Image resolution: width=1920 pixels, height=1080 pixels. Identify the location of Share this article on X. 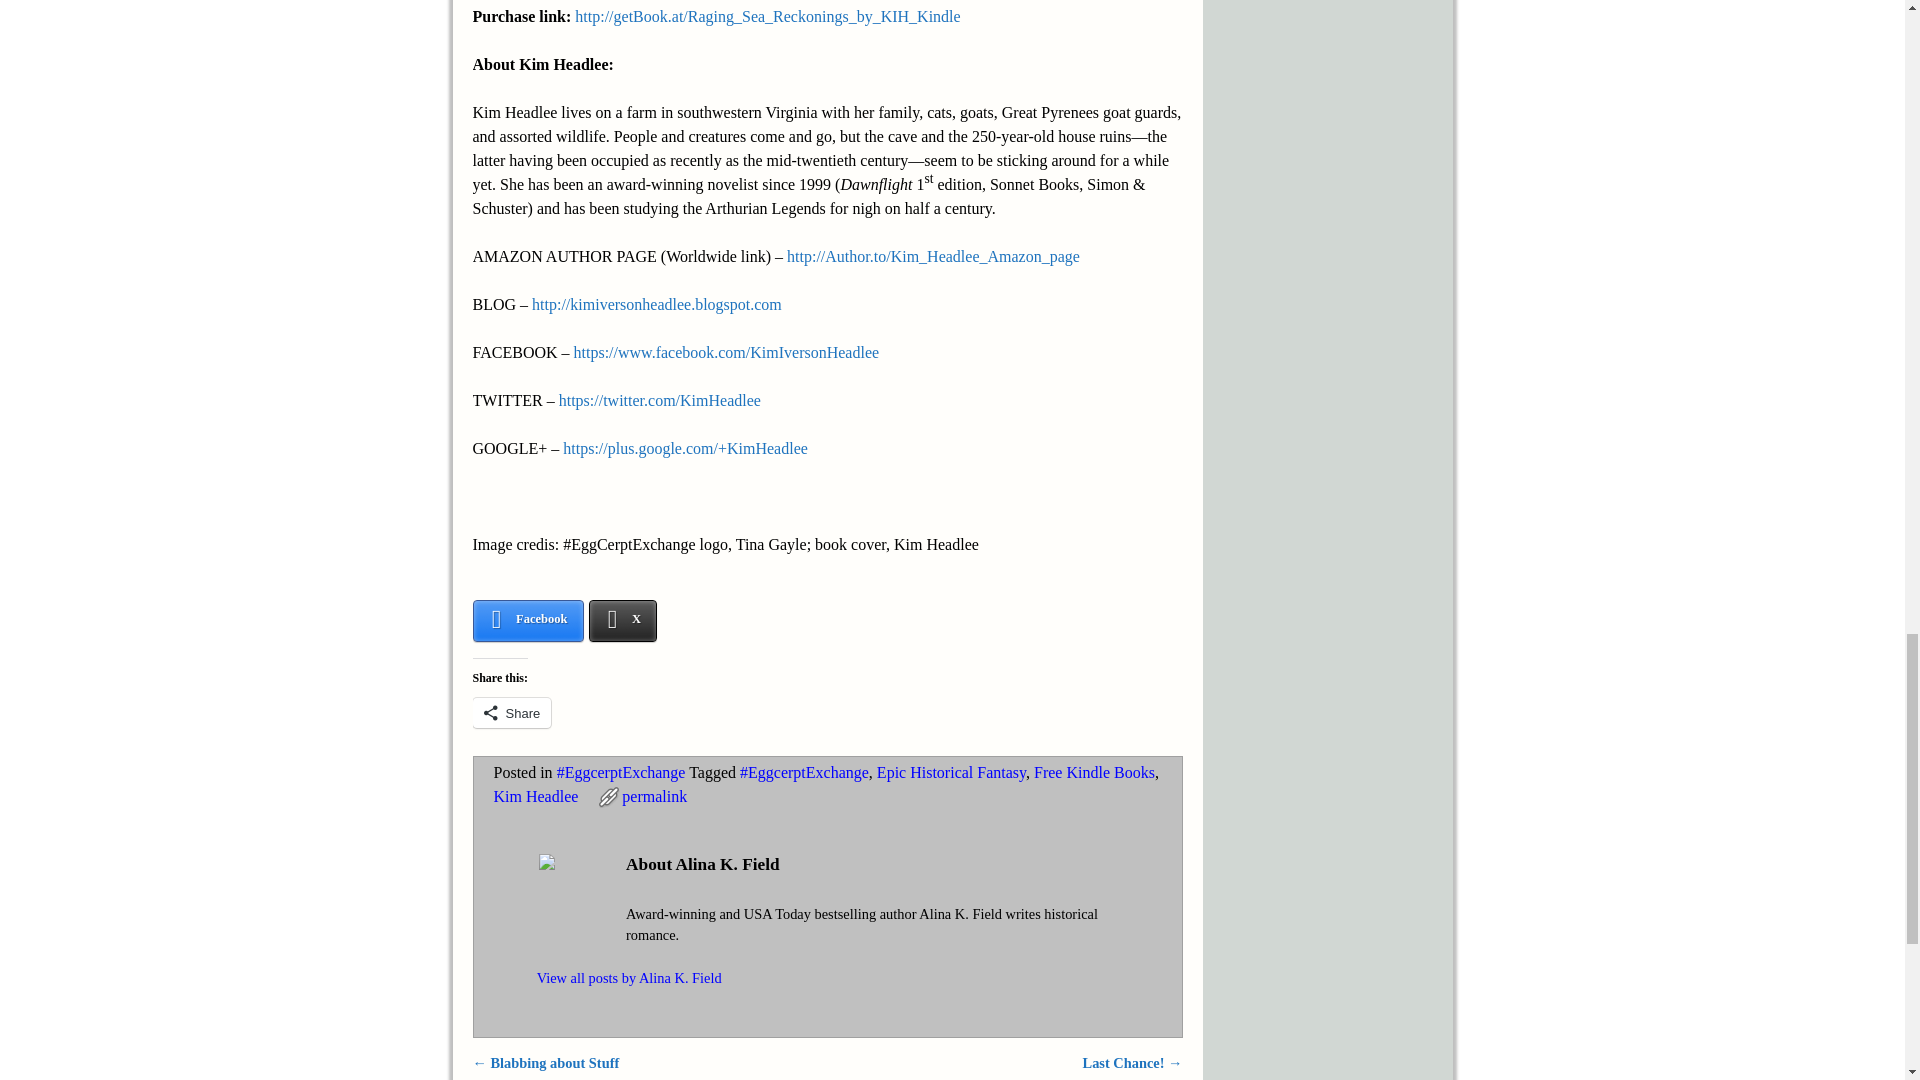
(624, 620).